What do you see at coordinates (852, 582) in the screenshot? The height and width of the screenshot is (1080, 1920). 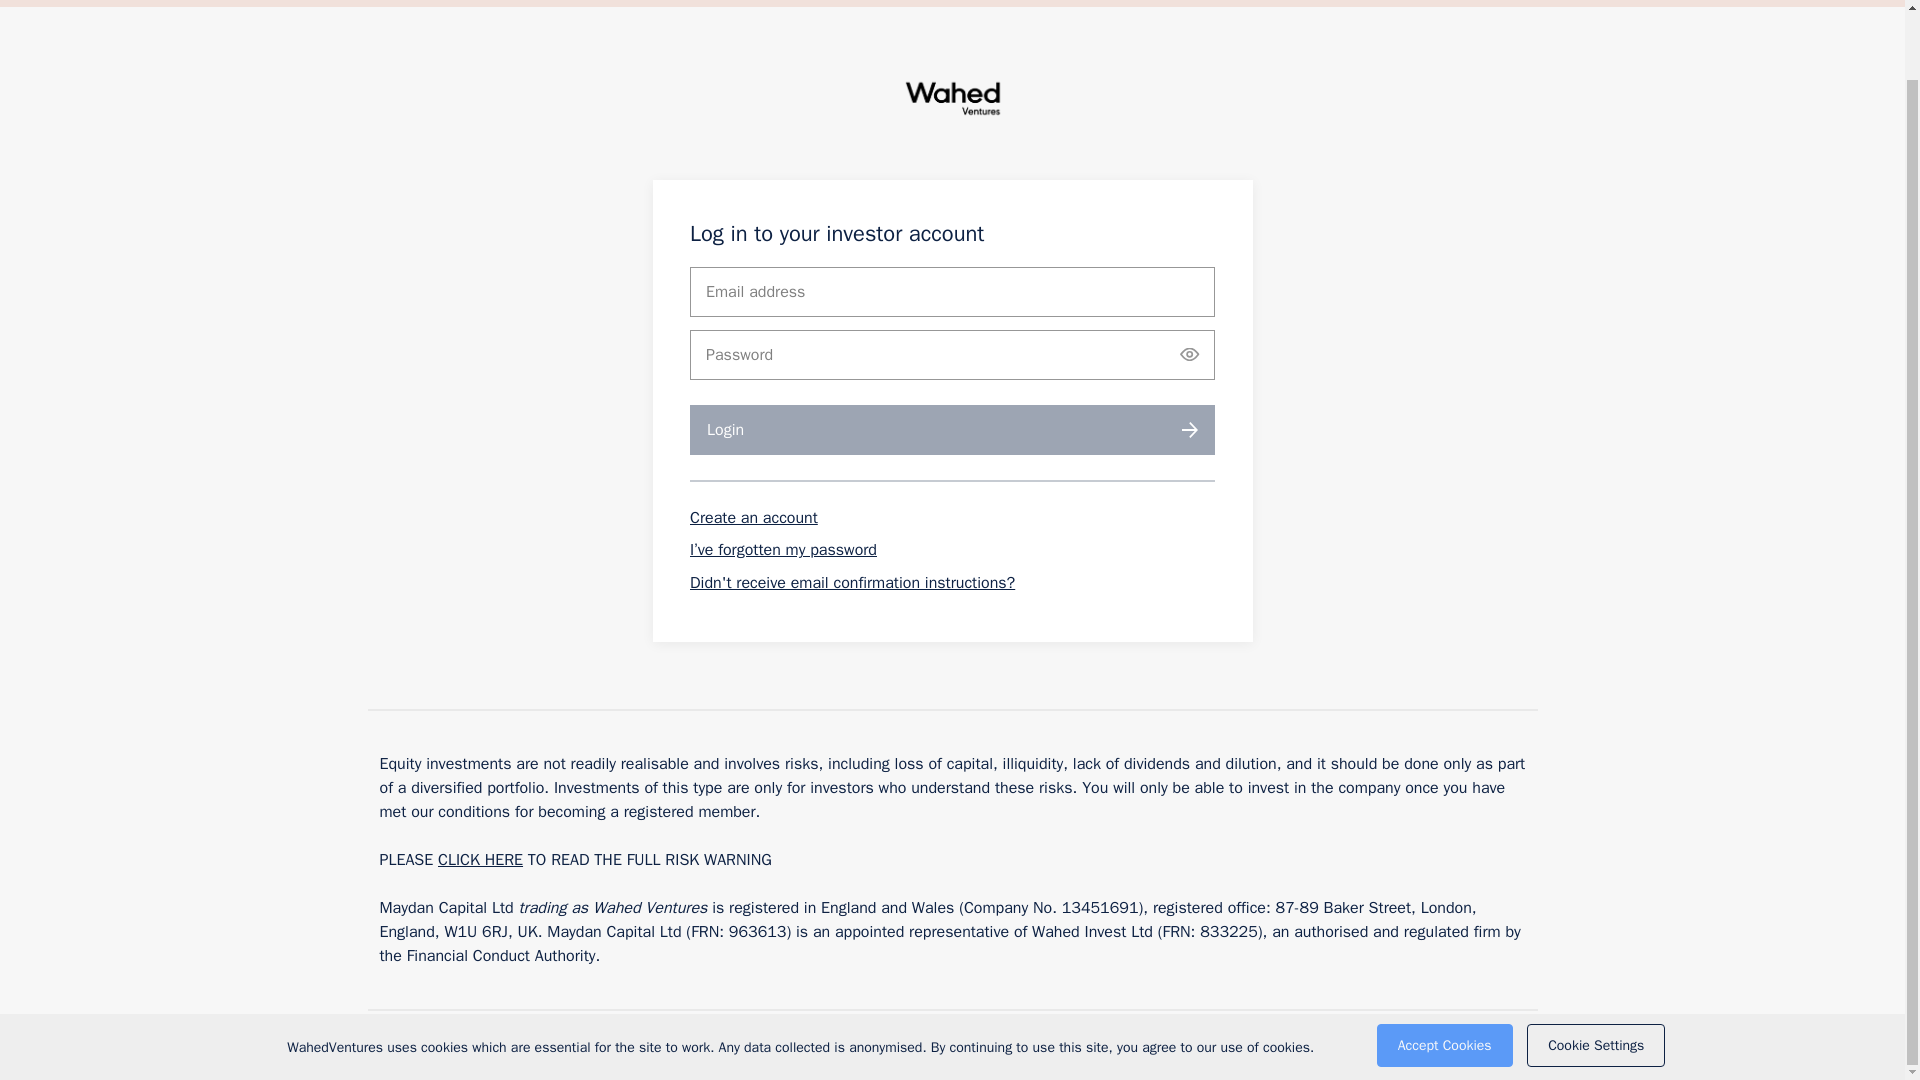 I see `Didn't receive email confirmation instructions?` at bounding box center [852, 582].